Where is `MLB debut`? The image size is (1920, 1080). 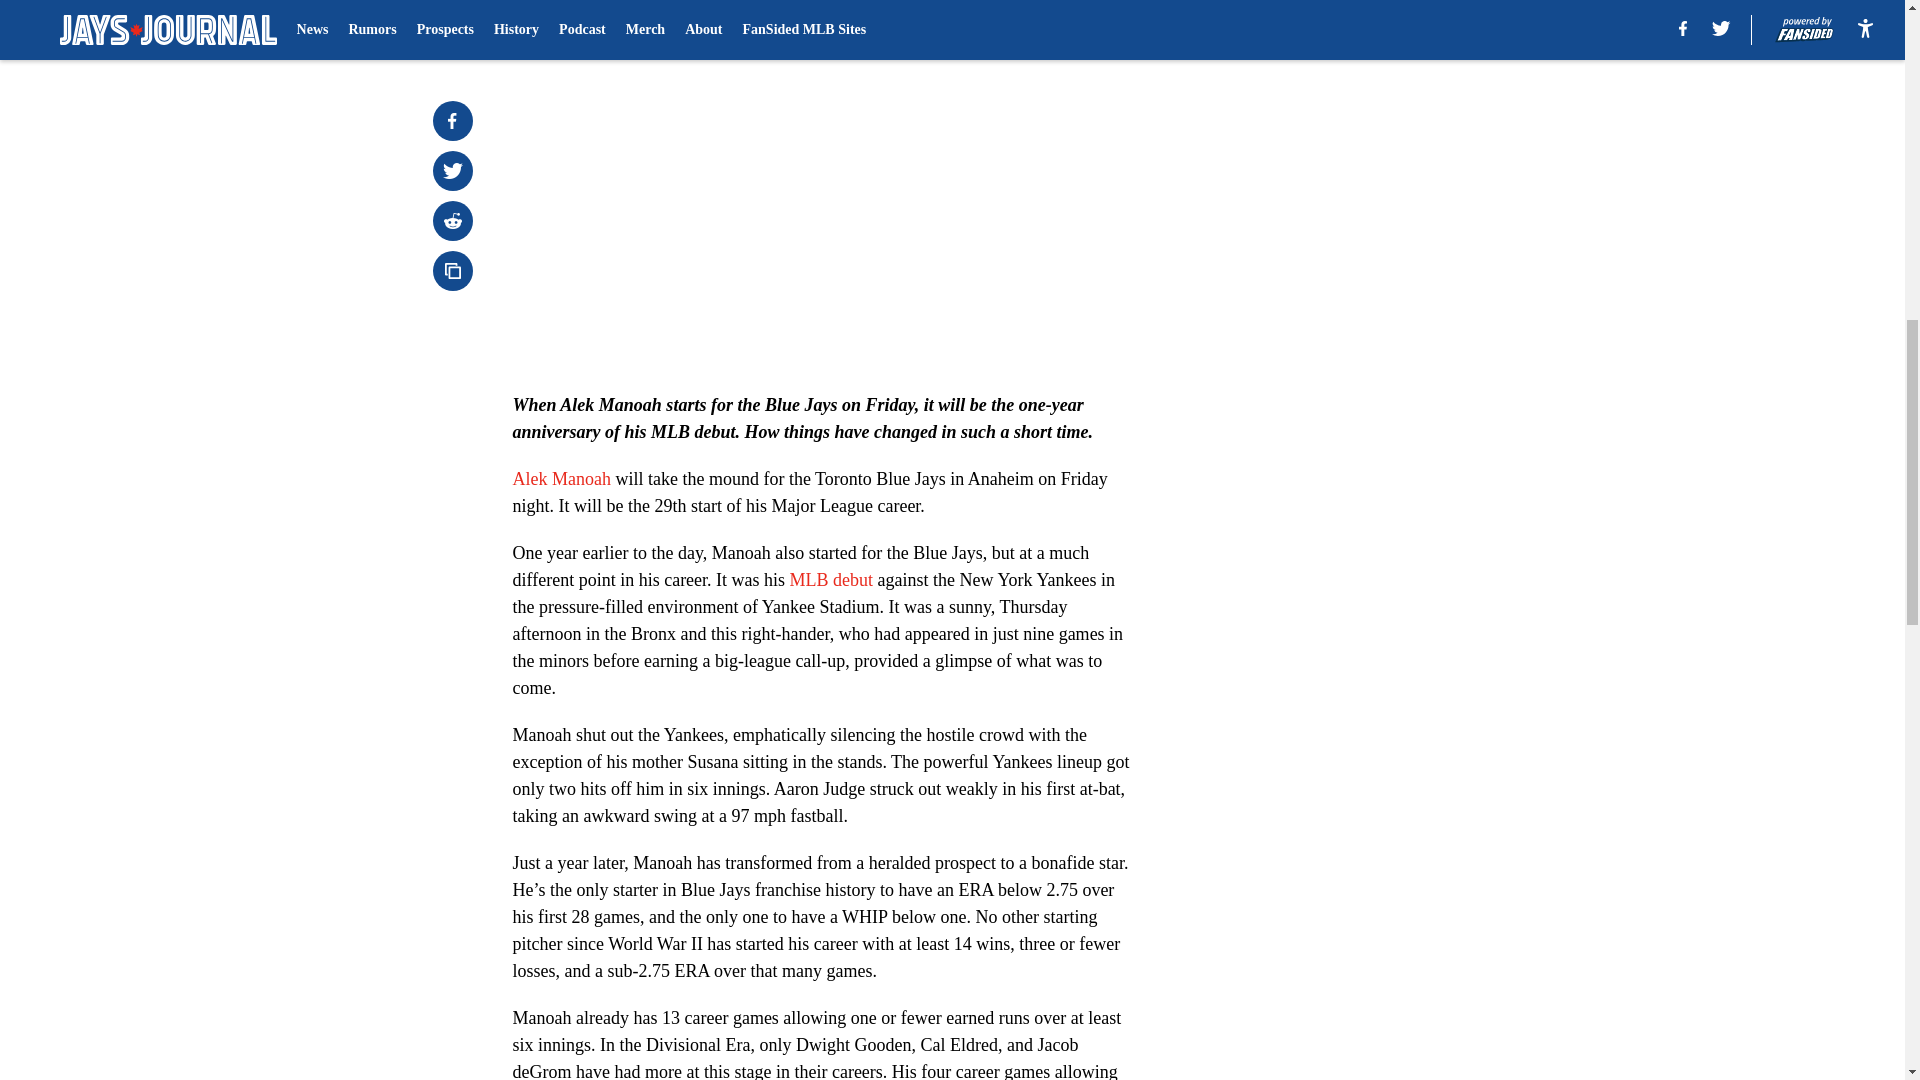
MLB debut is located at coordinates (831, 580).